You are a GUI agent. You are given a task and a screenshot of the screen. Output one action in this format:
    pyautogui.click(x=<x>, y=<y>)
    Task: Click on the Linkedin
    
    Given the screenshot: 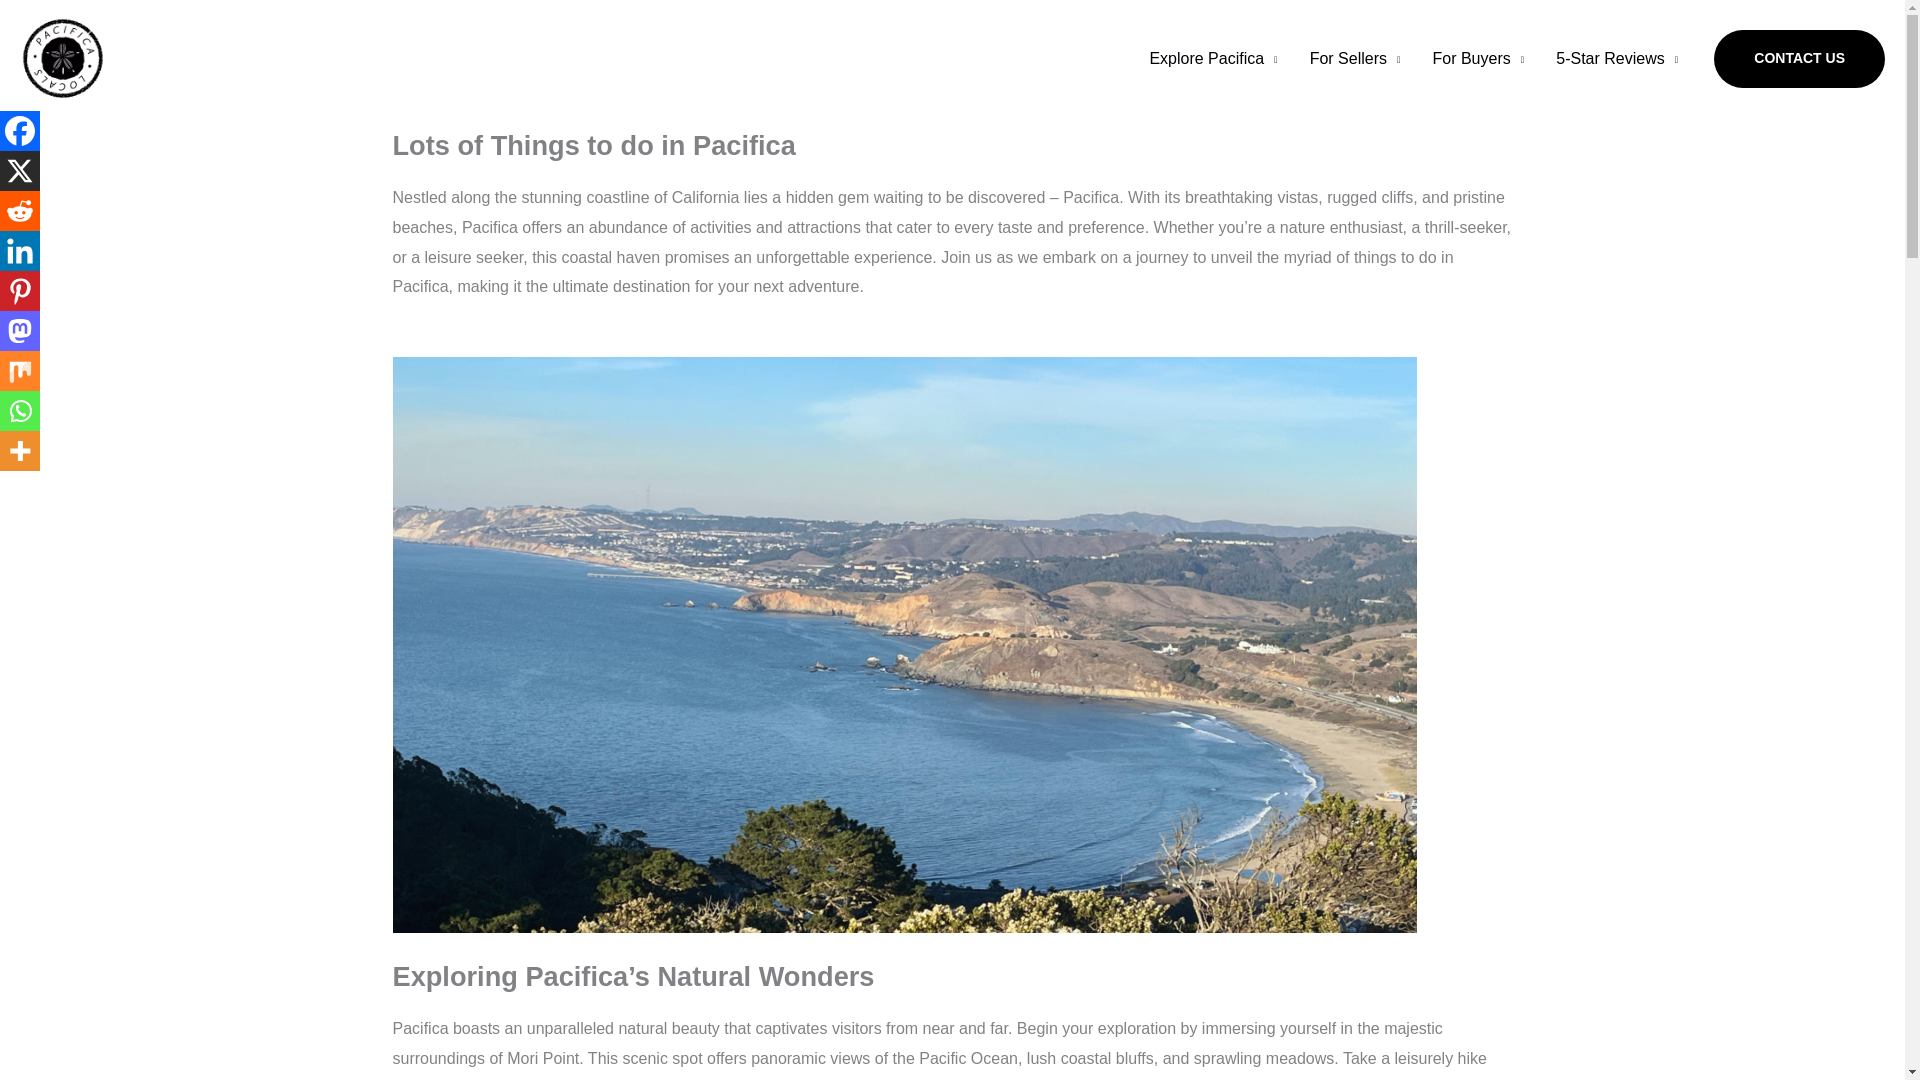 What is the action you would take?
    pyautogui.click(x=20, y=251)
    